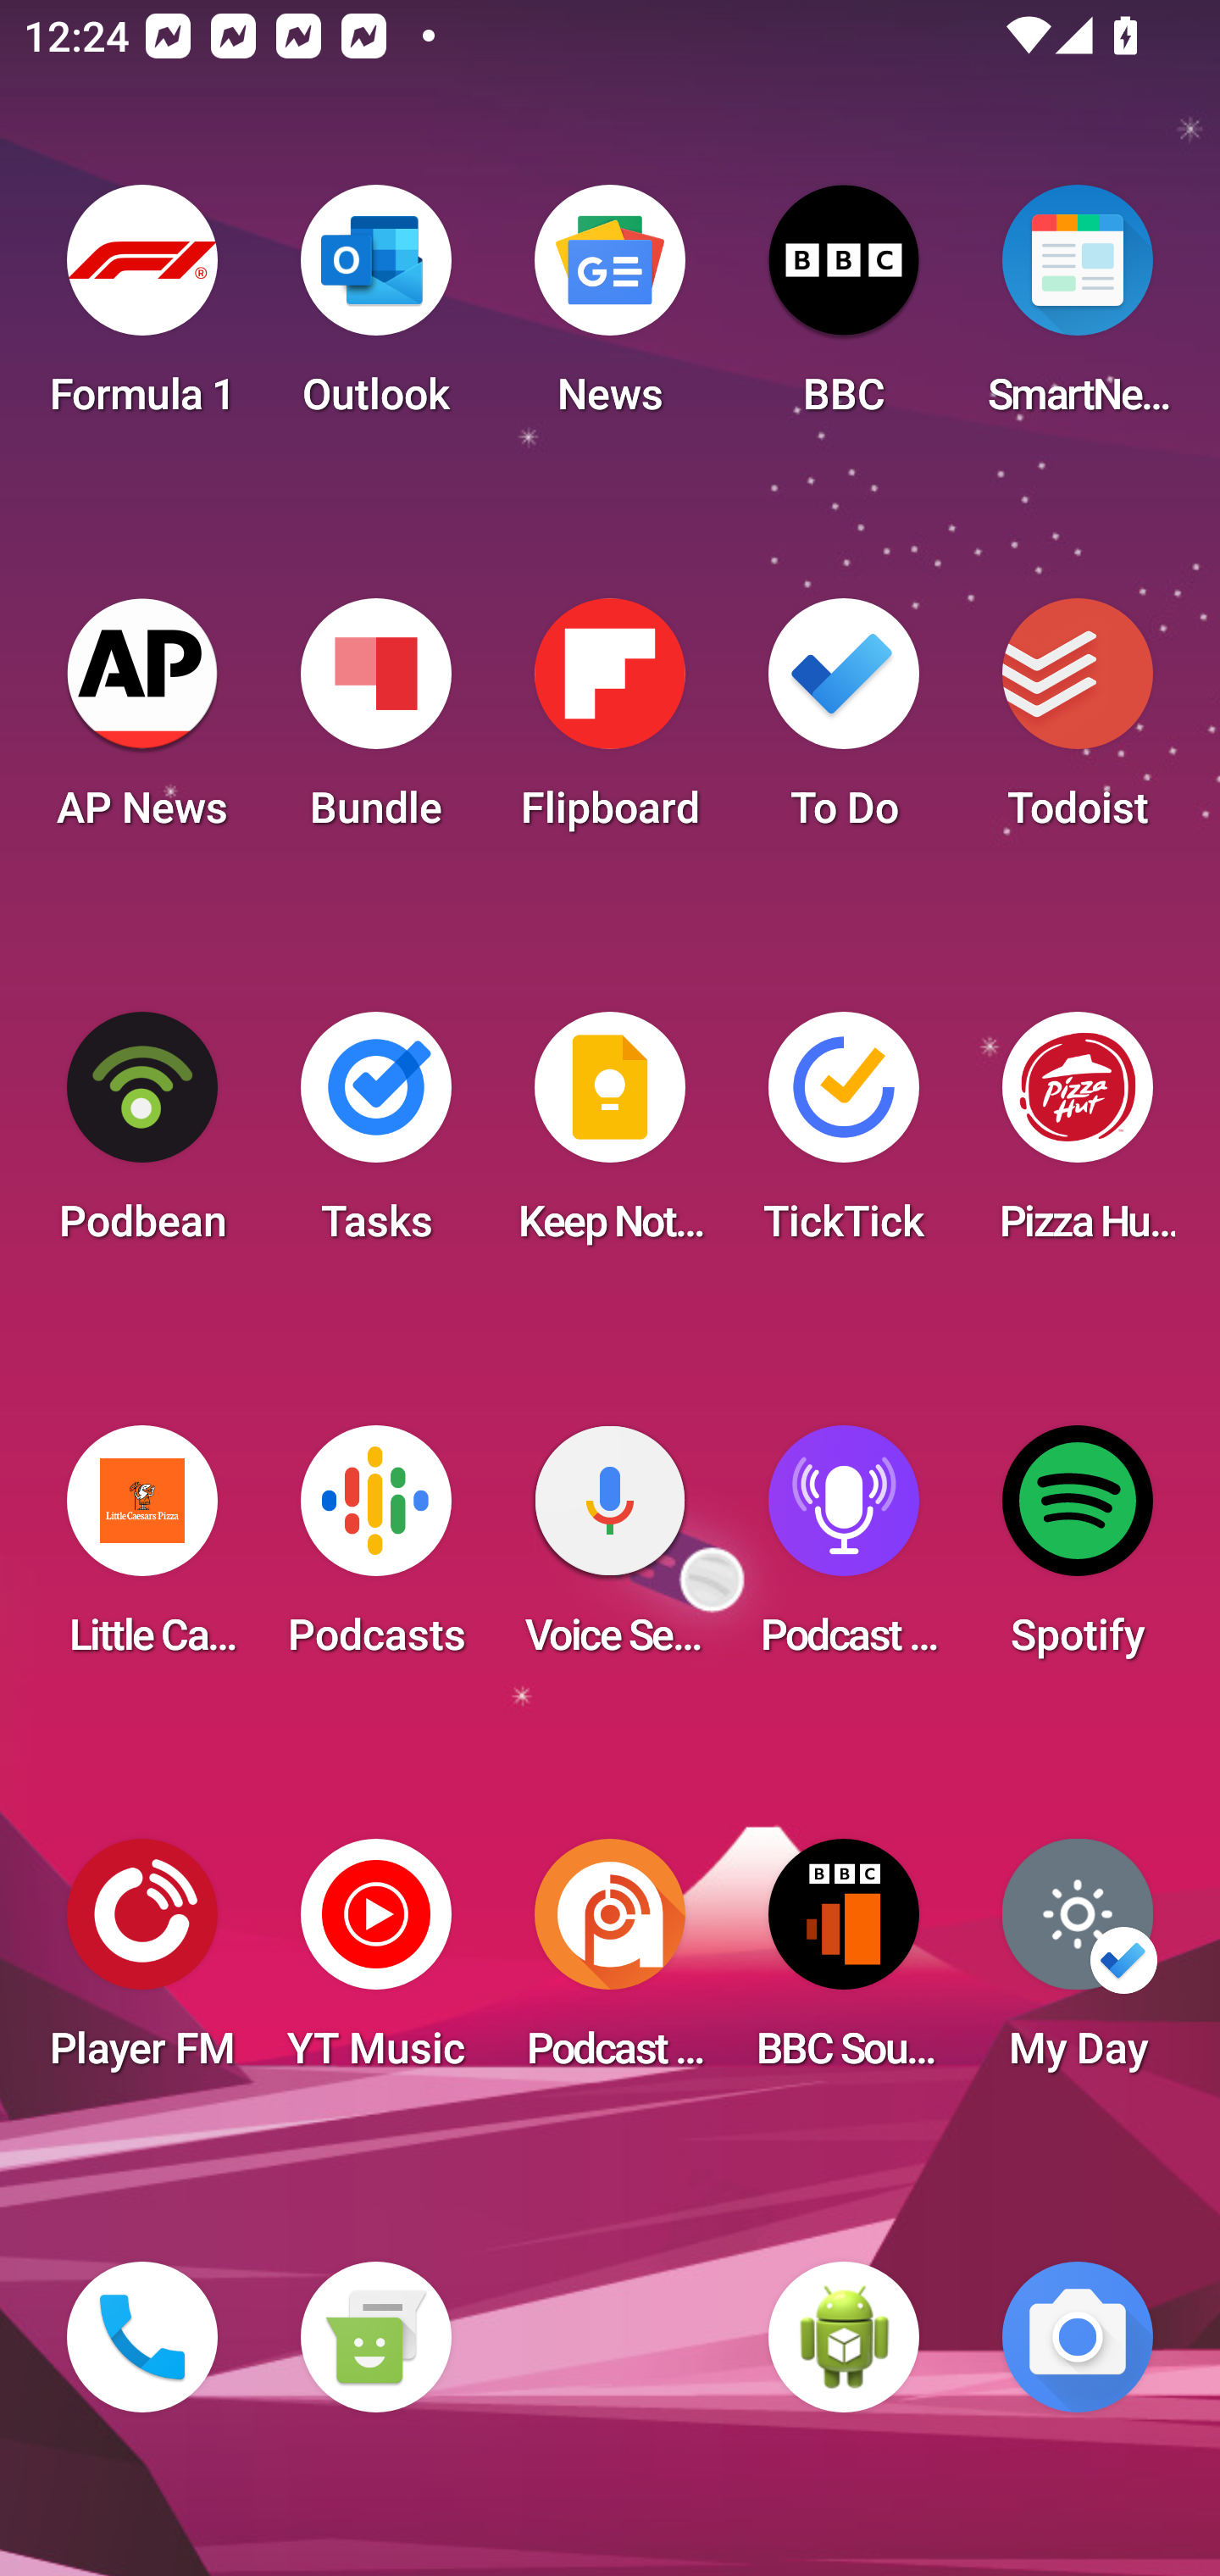 This screenshot has width=1220, height=2576. Describe the element at coordinates (844, 724) in the screenshot. I see `To Do` at that location.